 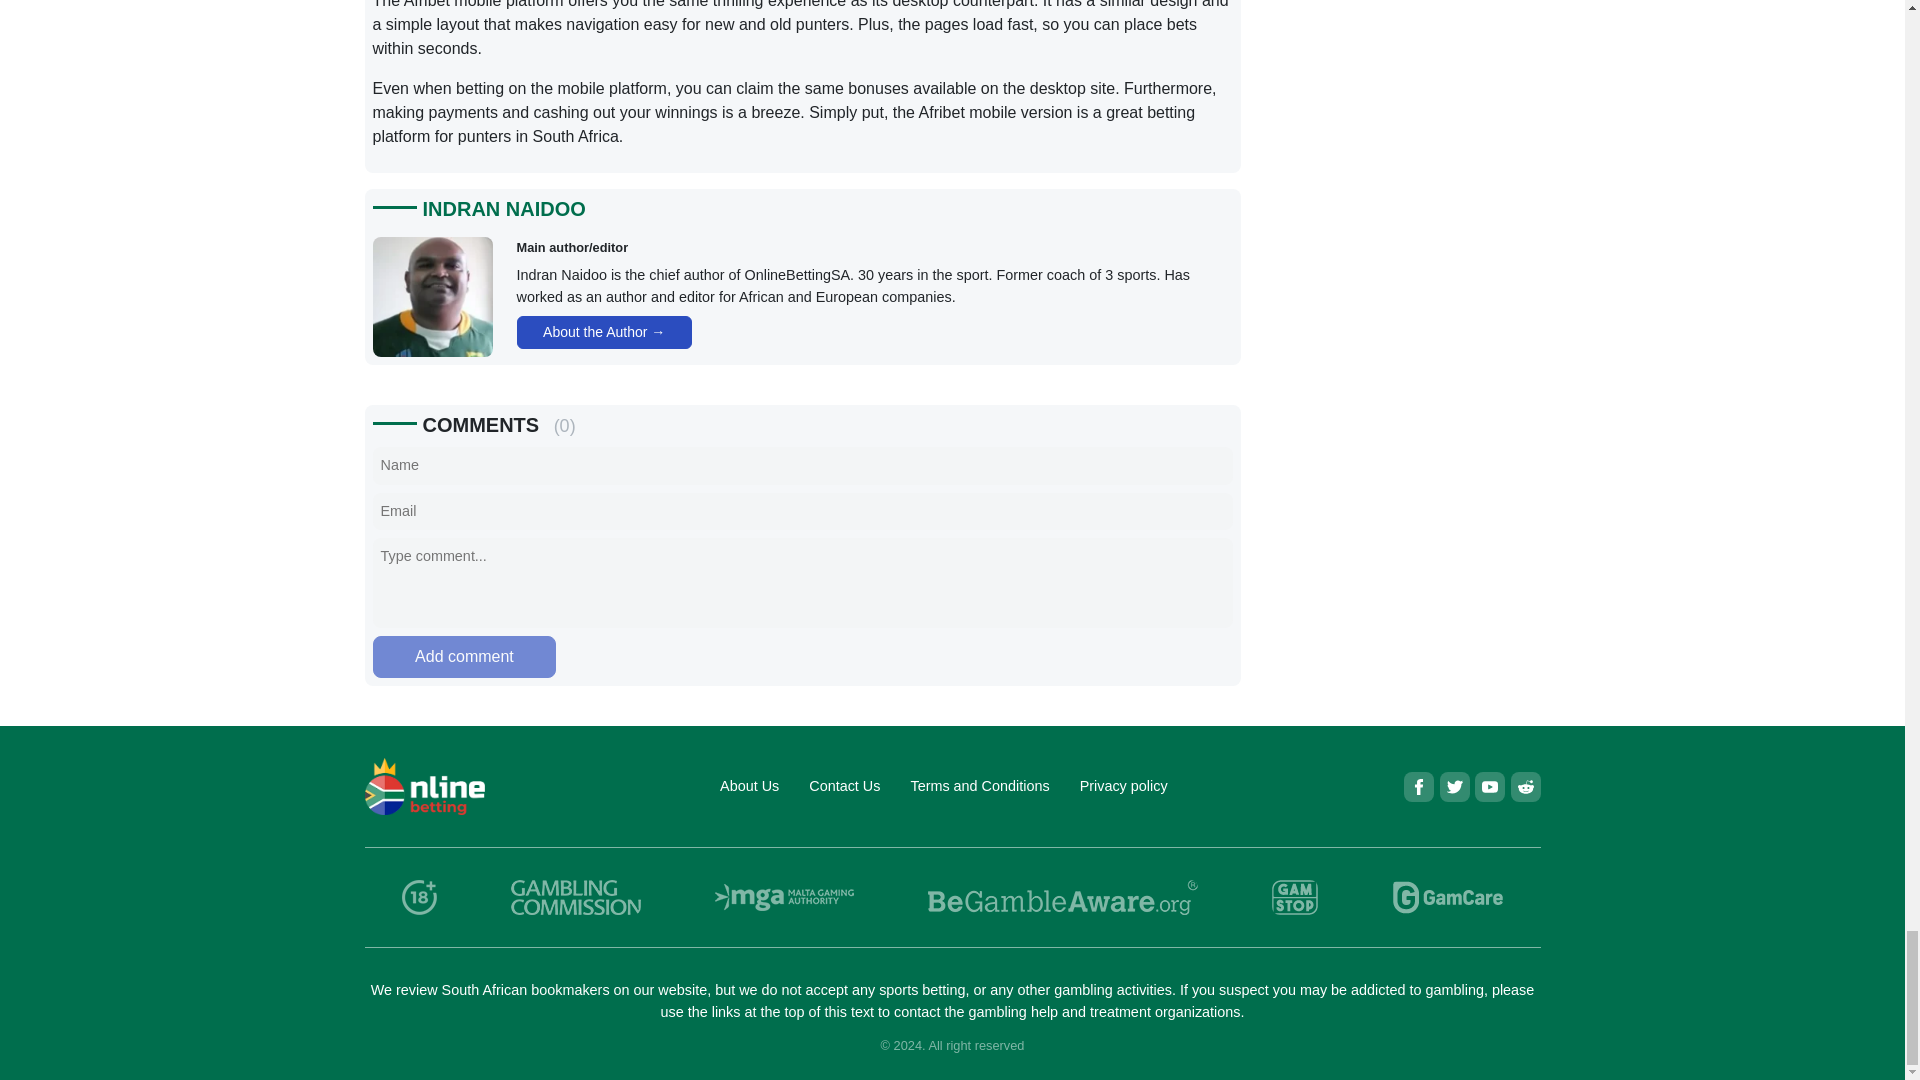 I want to click on Facebook, so click(x=1418, y=787).